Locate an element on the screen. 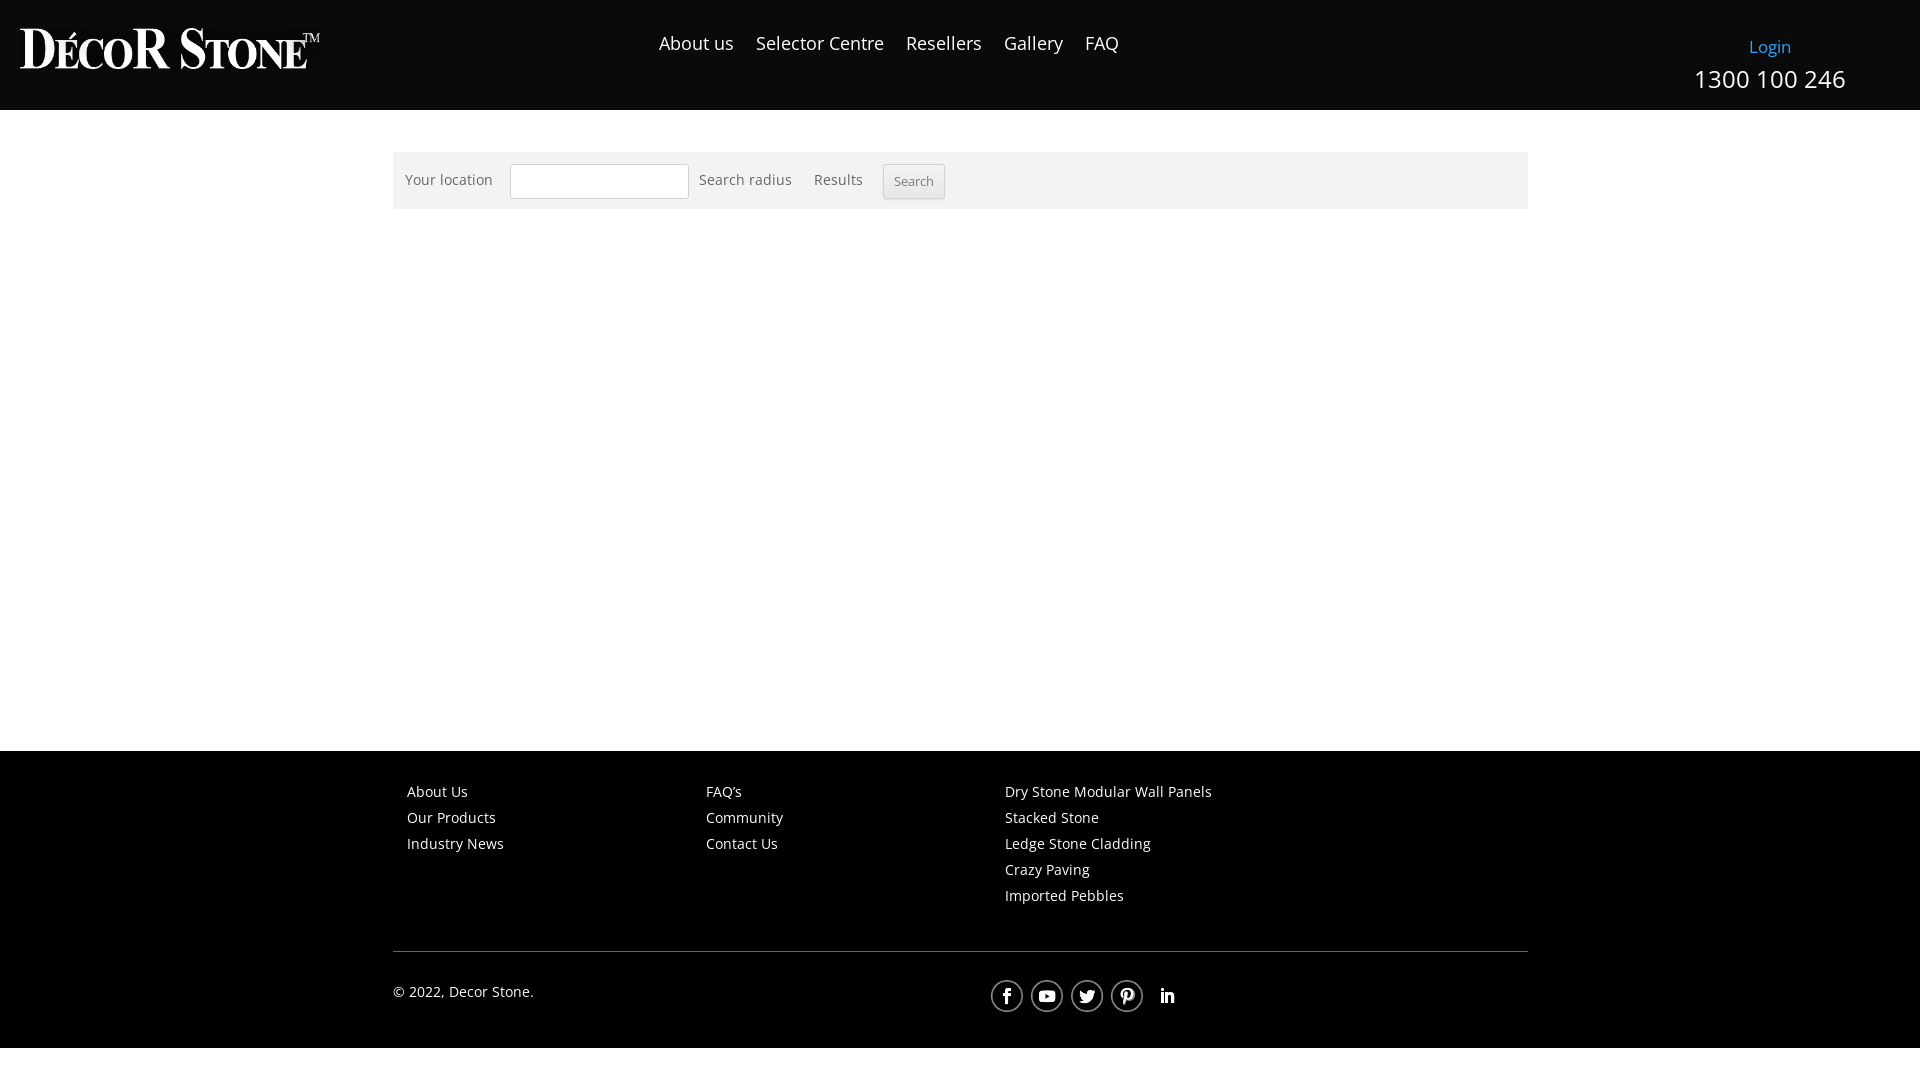 The width and height of the screenshot is (1920, 1080). Search is located at coordinates (913, 182).